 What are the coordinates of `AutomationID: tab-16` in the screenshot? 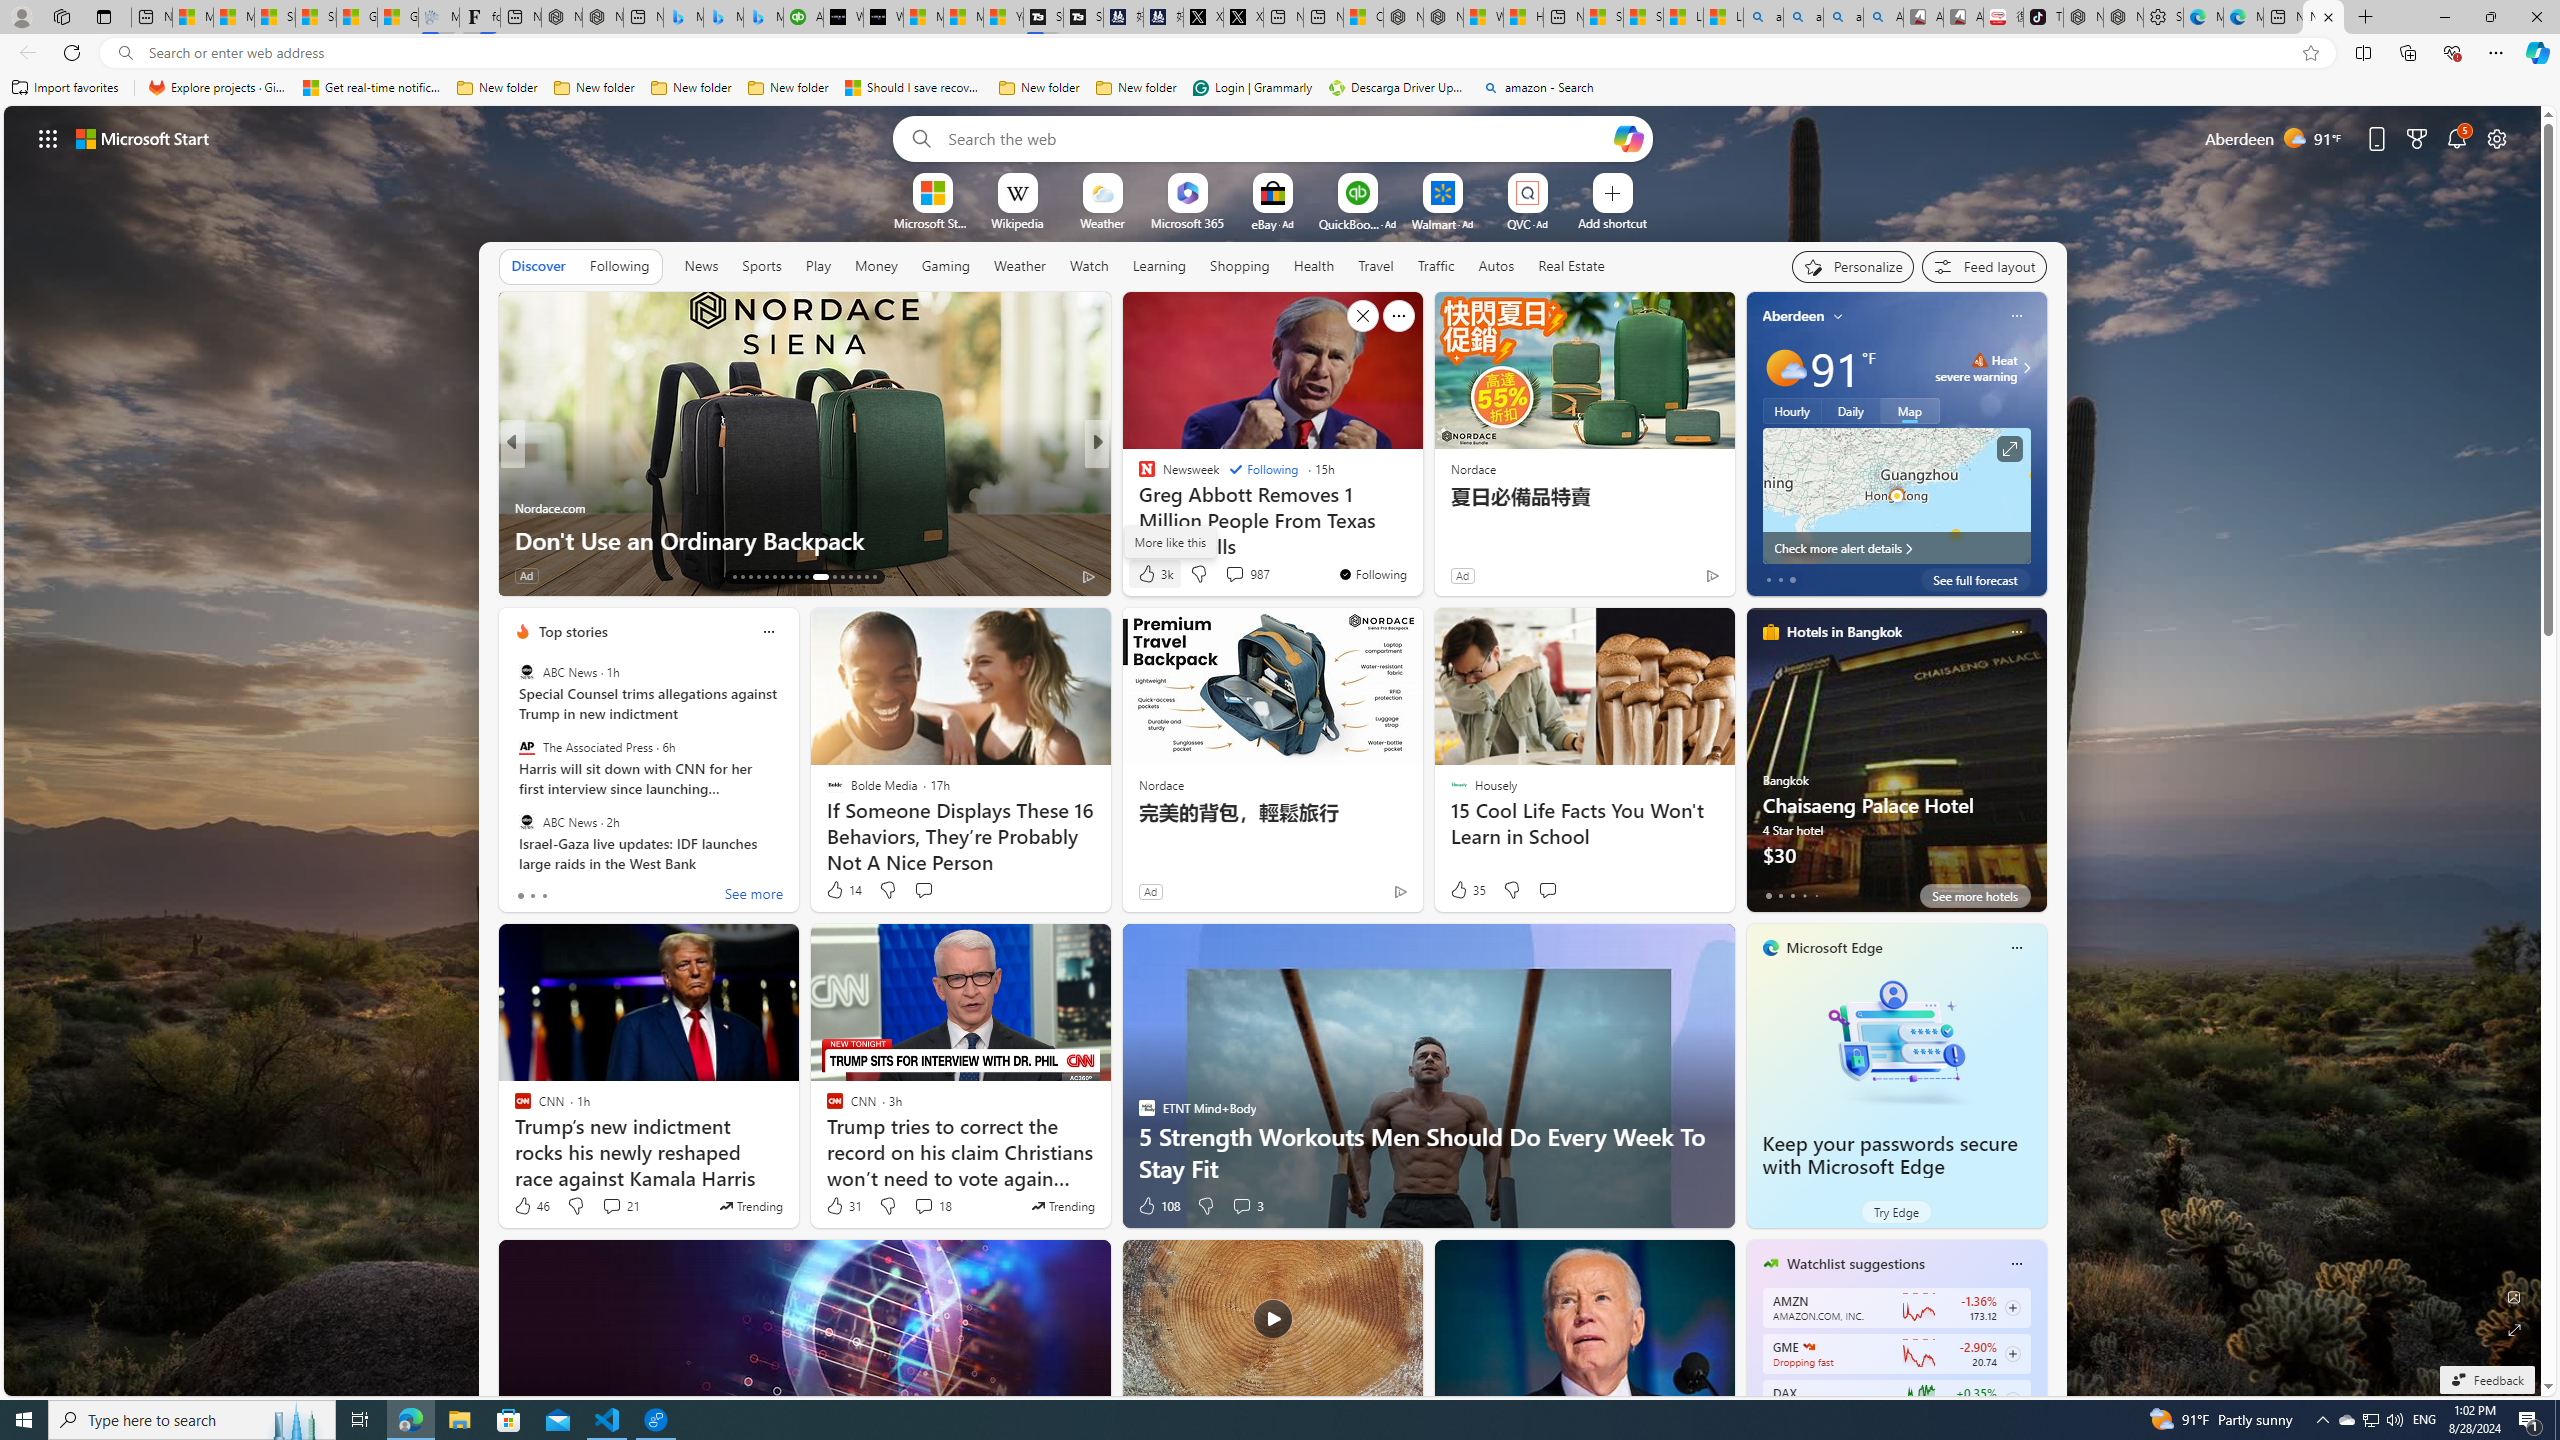 It's located at (758, 577).